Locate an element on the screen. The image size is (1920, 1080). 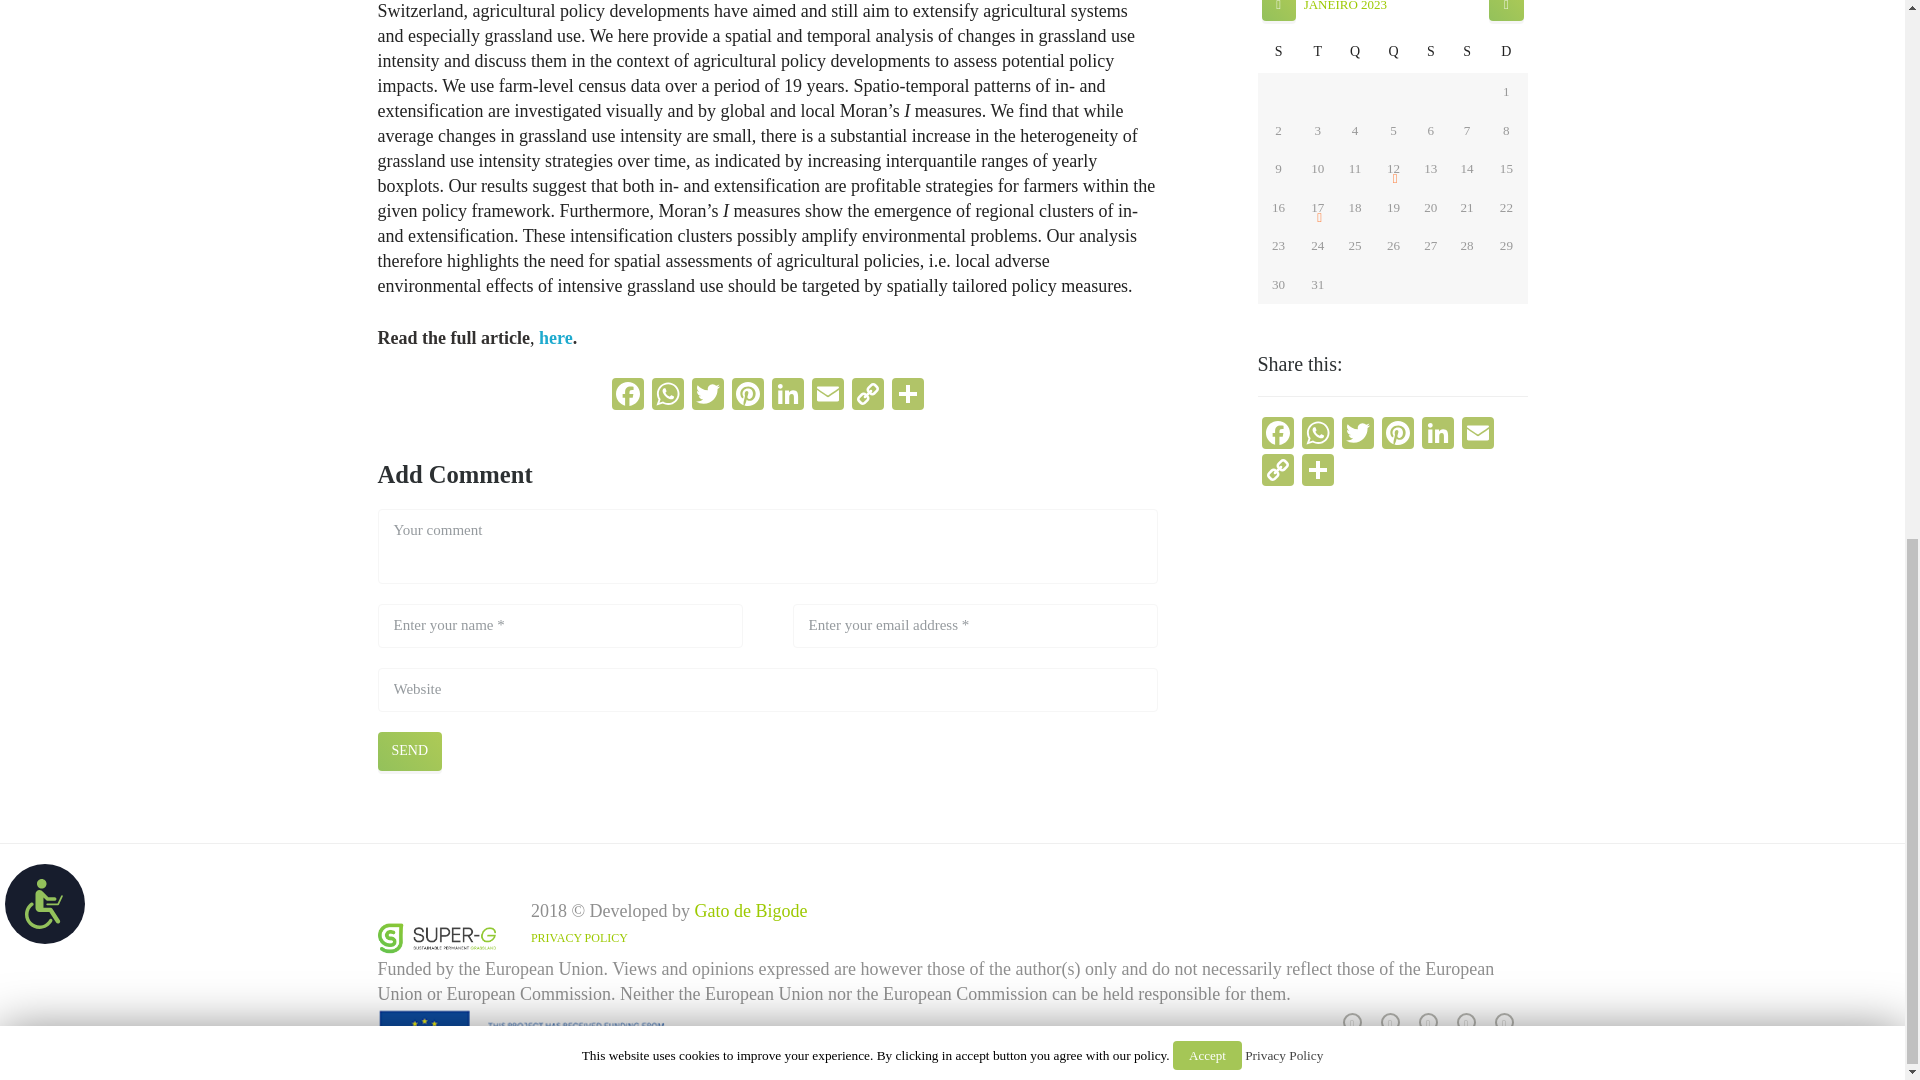
Copy Link is located at coordinates (868, 396).